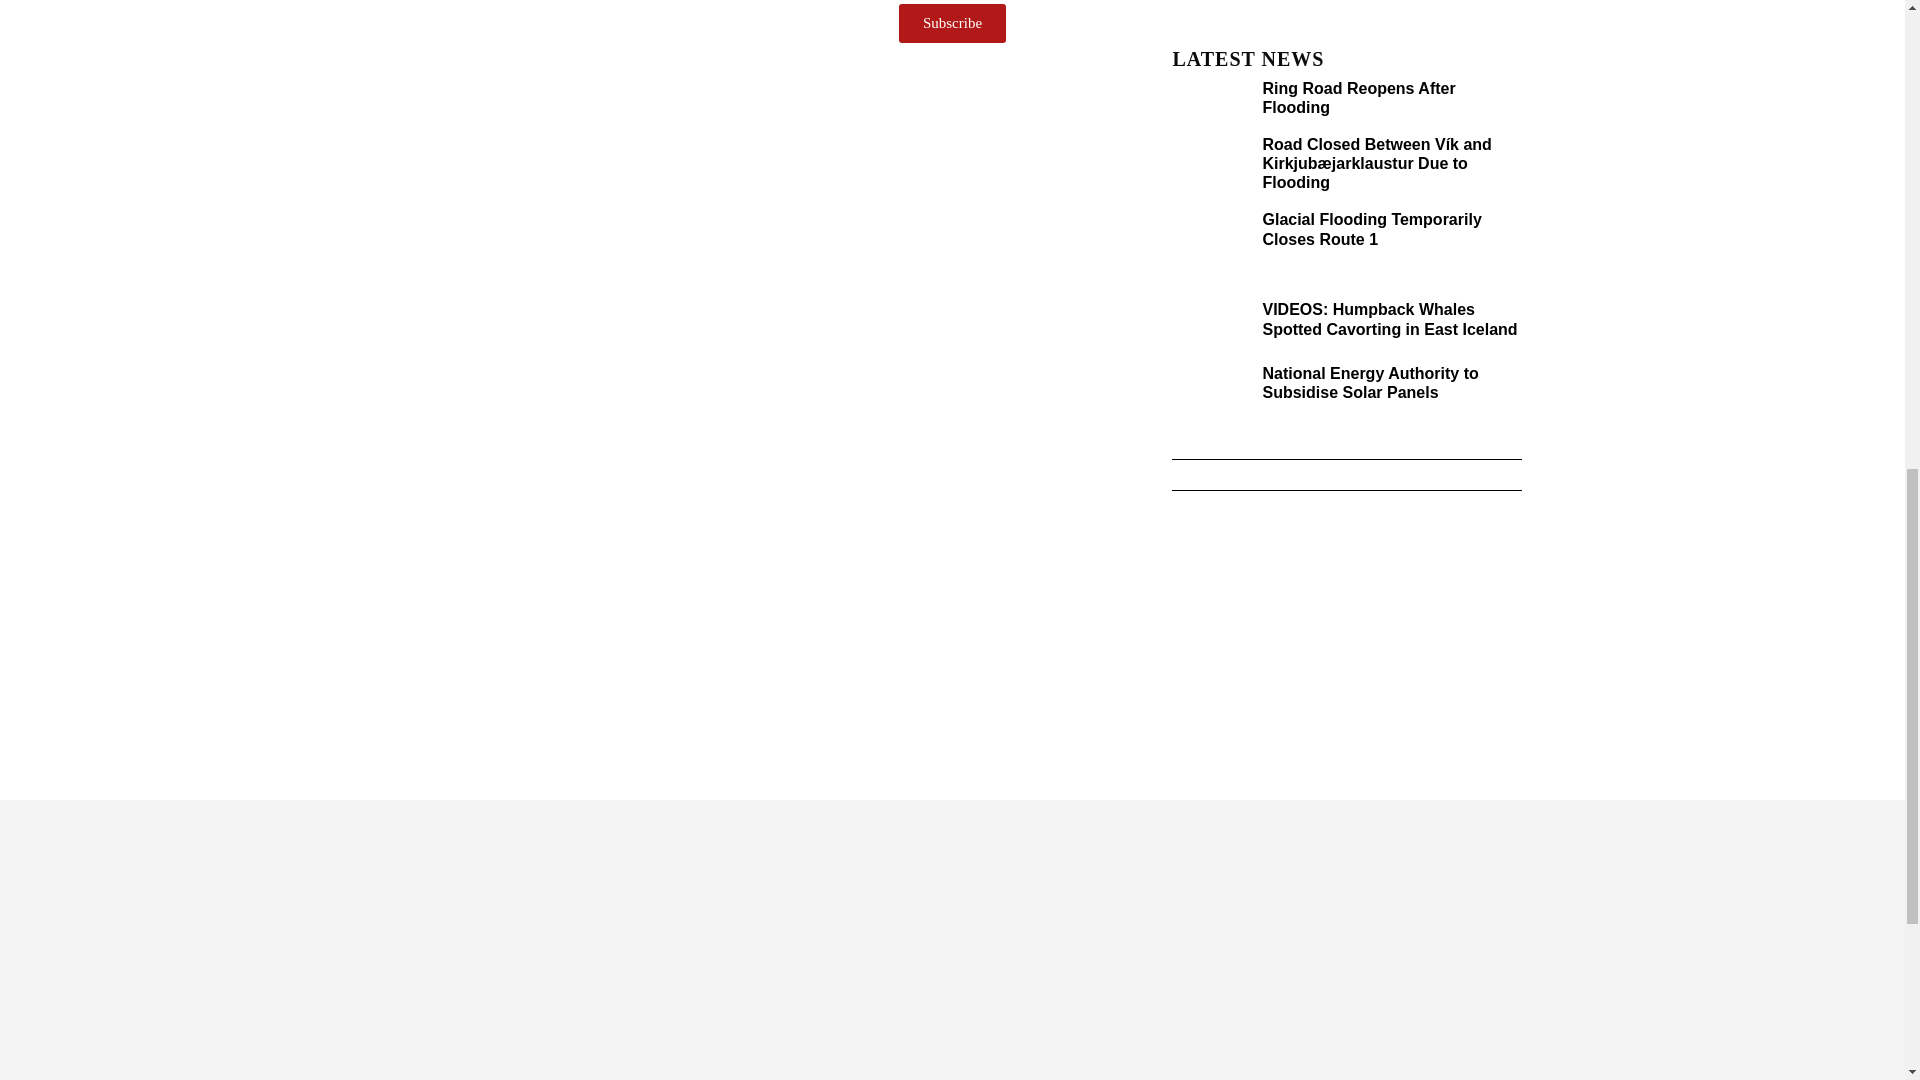 Image resolution: width=1920 pixels, height=1080 pixels. Describe the element at coordinates (1388, 318) in the screenshot. I see `VIDEOS: Humpback Whales Spotted Cavorting in East Iceland` at that location.